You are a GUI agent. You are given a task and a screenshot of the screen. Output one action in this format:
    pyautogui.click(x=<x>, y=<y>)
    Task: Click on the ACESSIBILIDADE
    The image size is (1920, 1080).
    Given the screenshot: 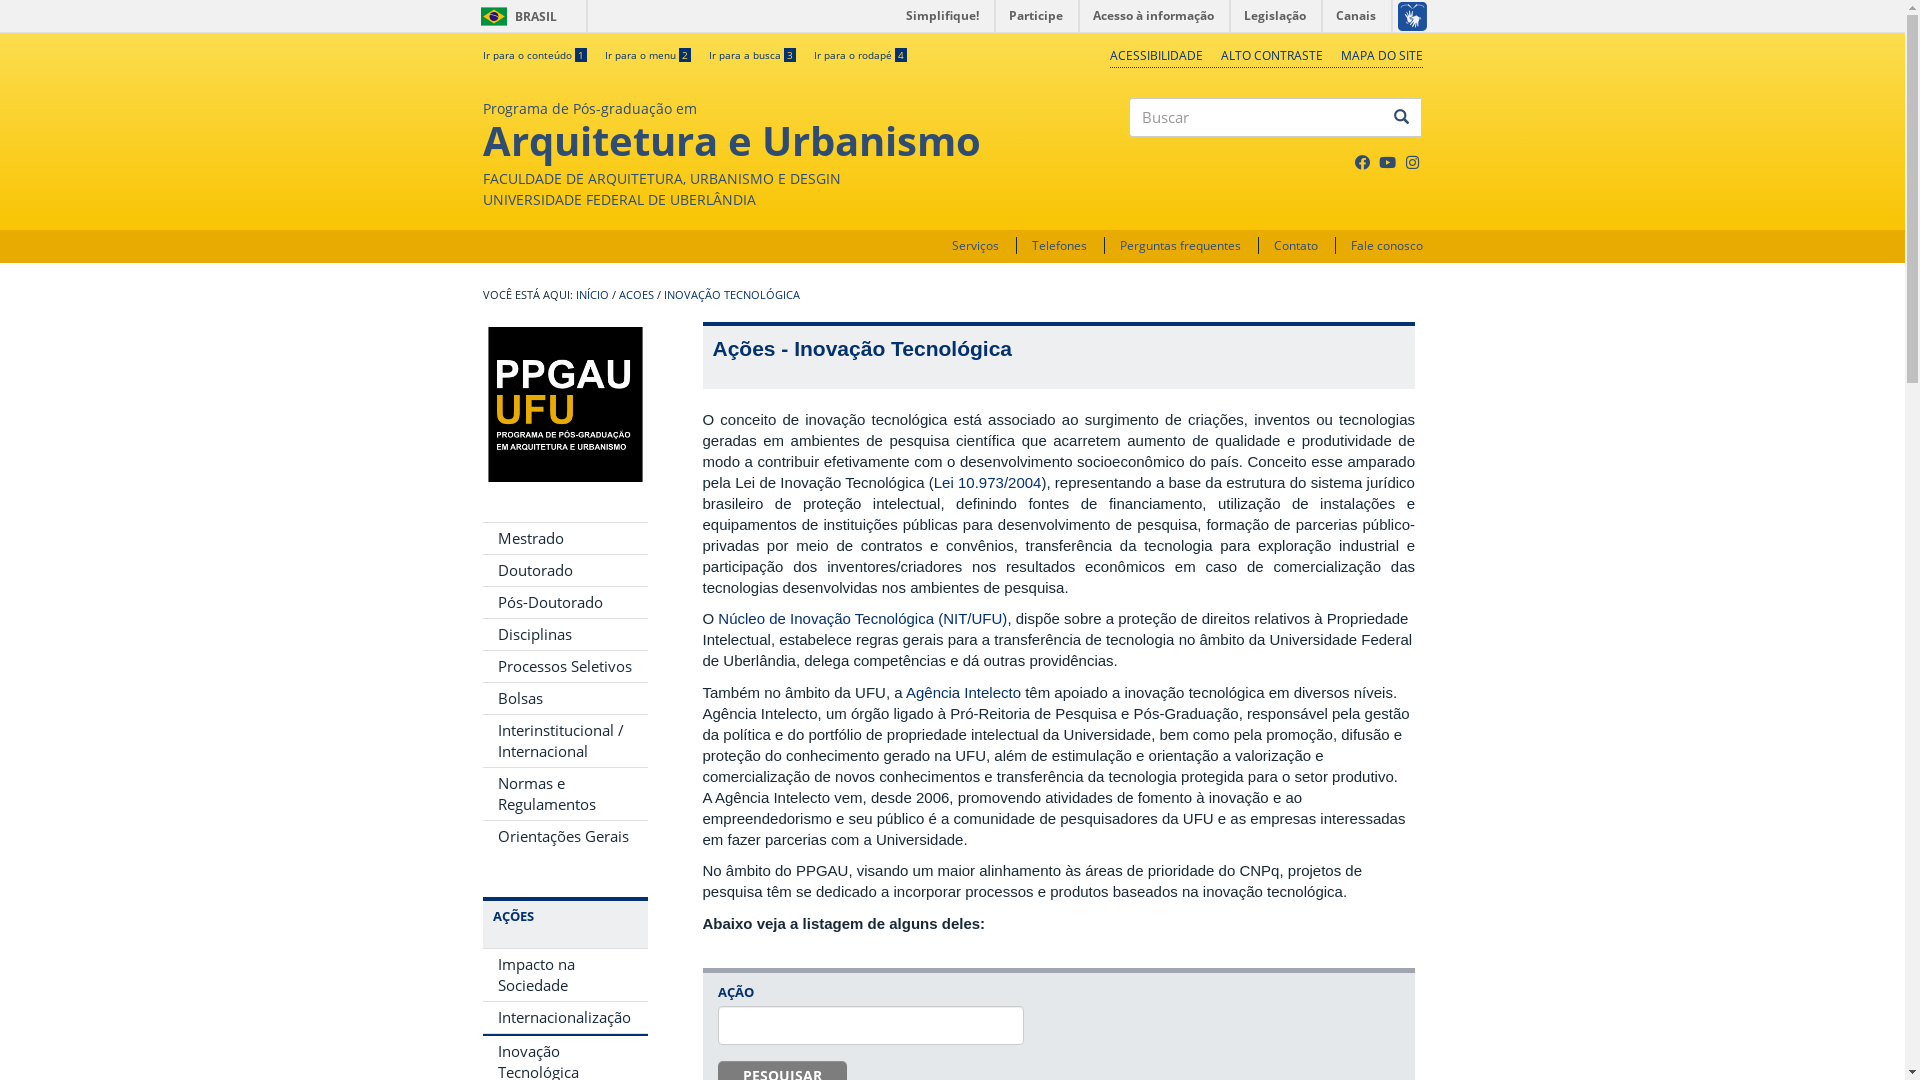 What is the action you would take?
    pyautogui.click(x=1156, y=56)
    